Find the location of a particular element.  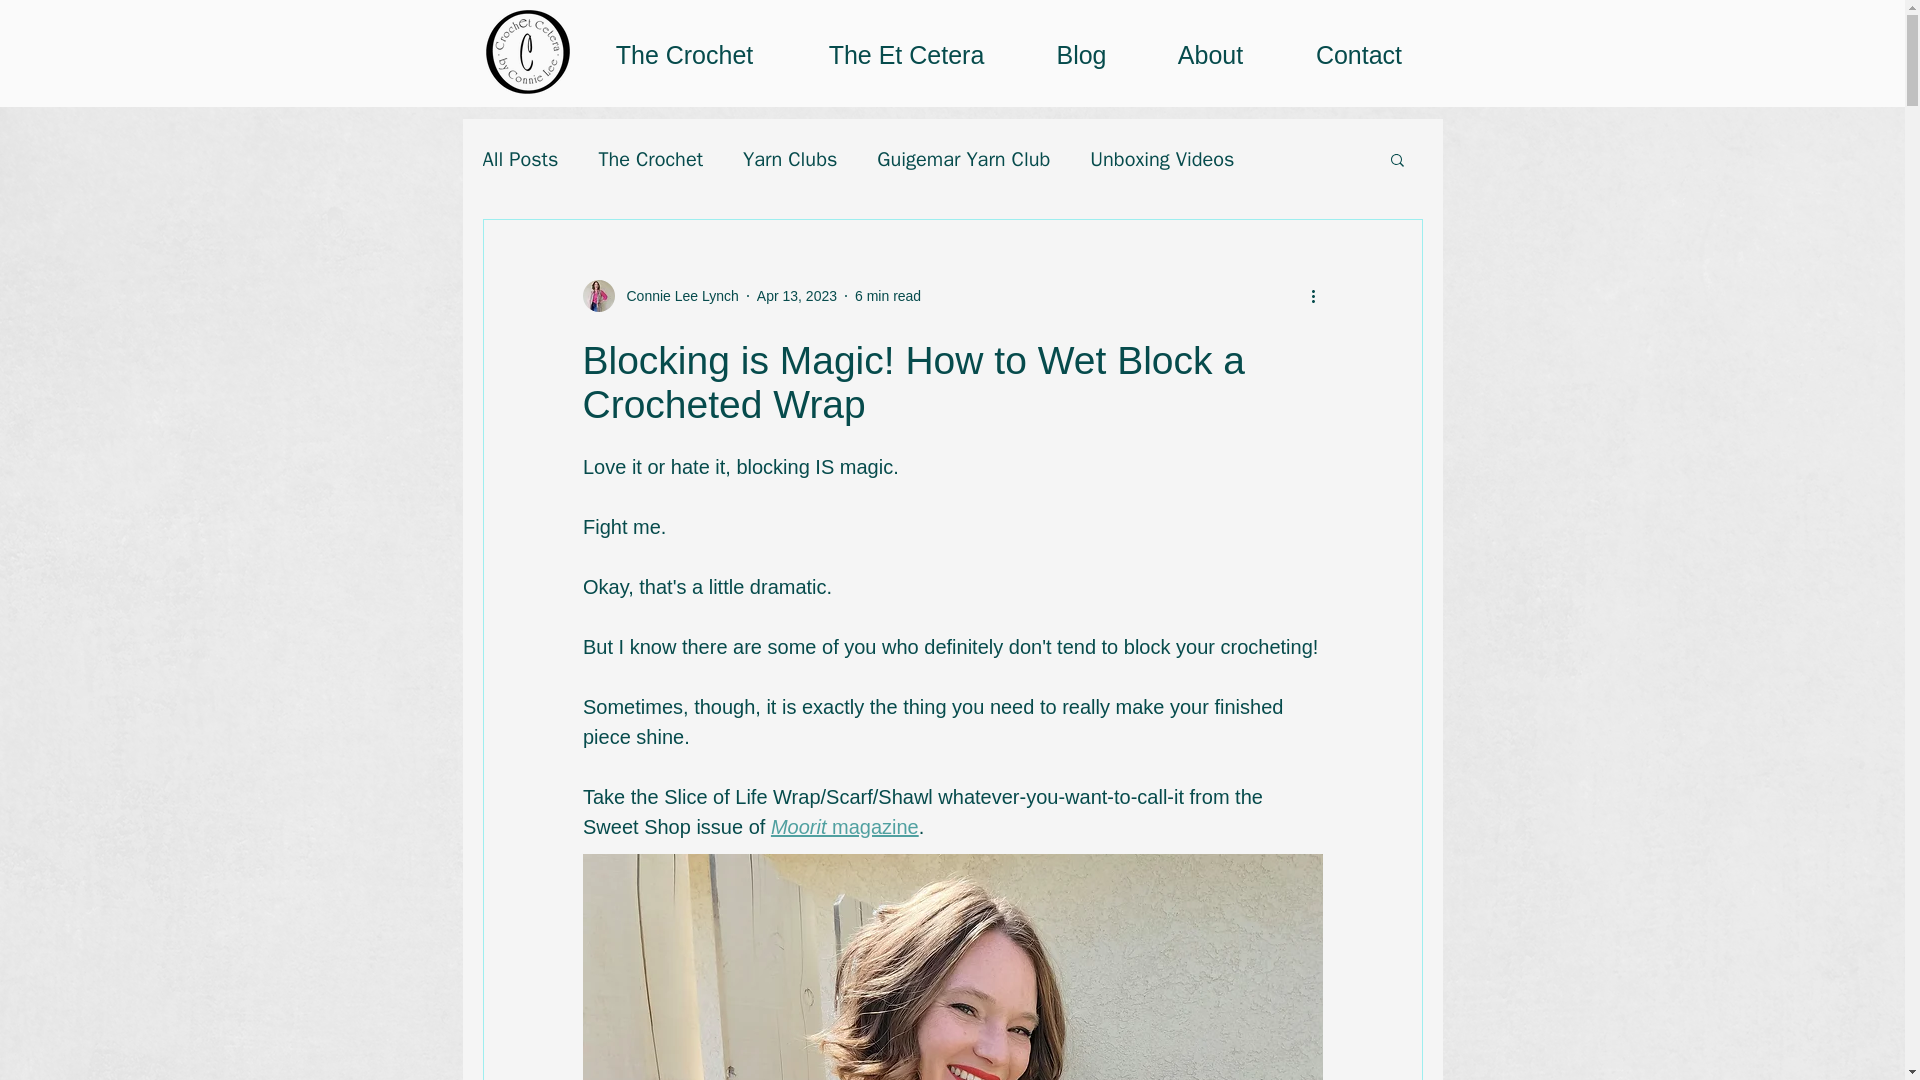

6 min read is located at coordinates (888, 296).